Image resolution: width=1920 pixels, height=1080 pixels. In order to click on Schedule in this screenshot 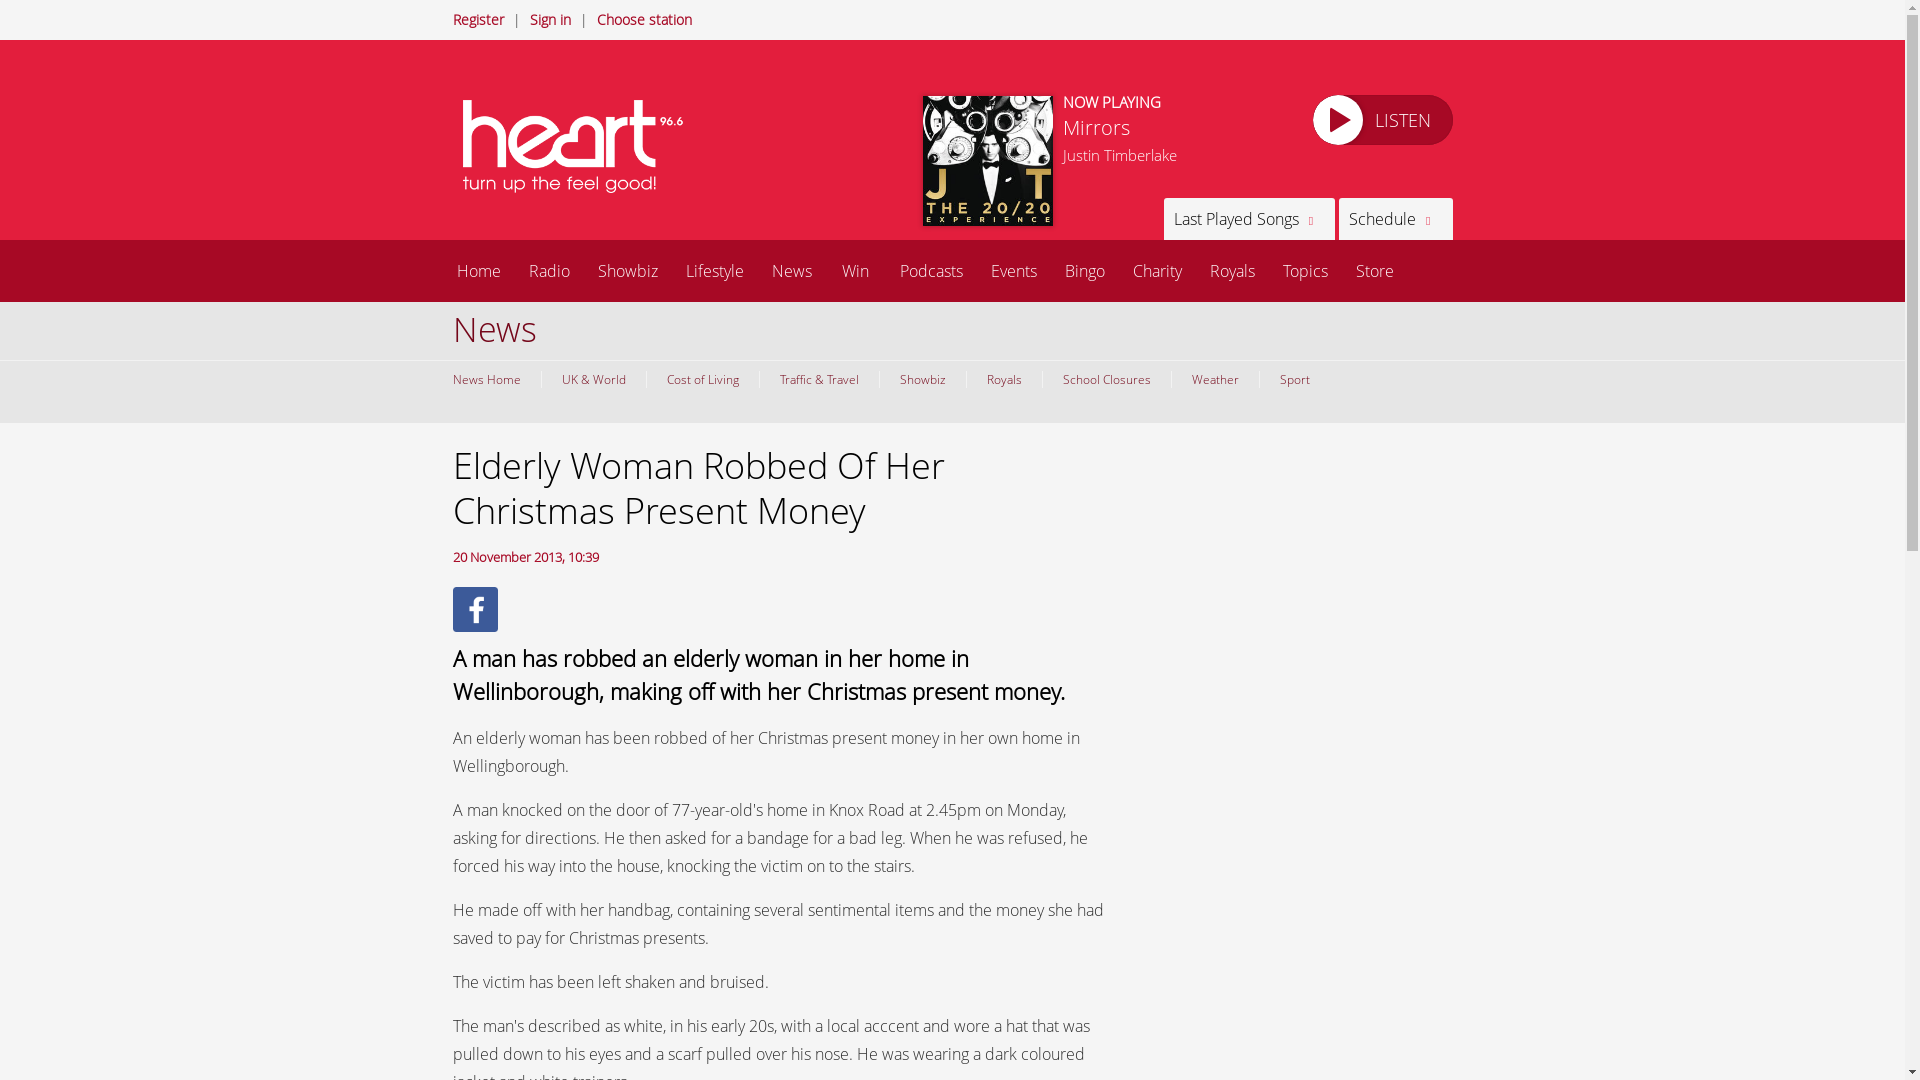, I will do `click(1394, 218)`.